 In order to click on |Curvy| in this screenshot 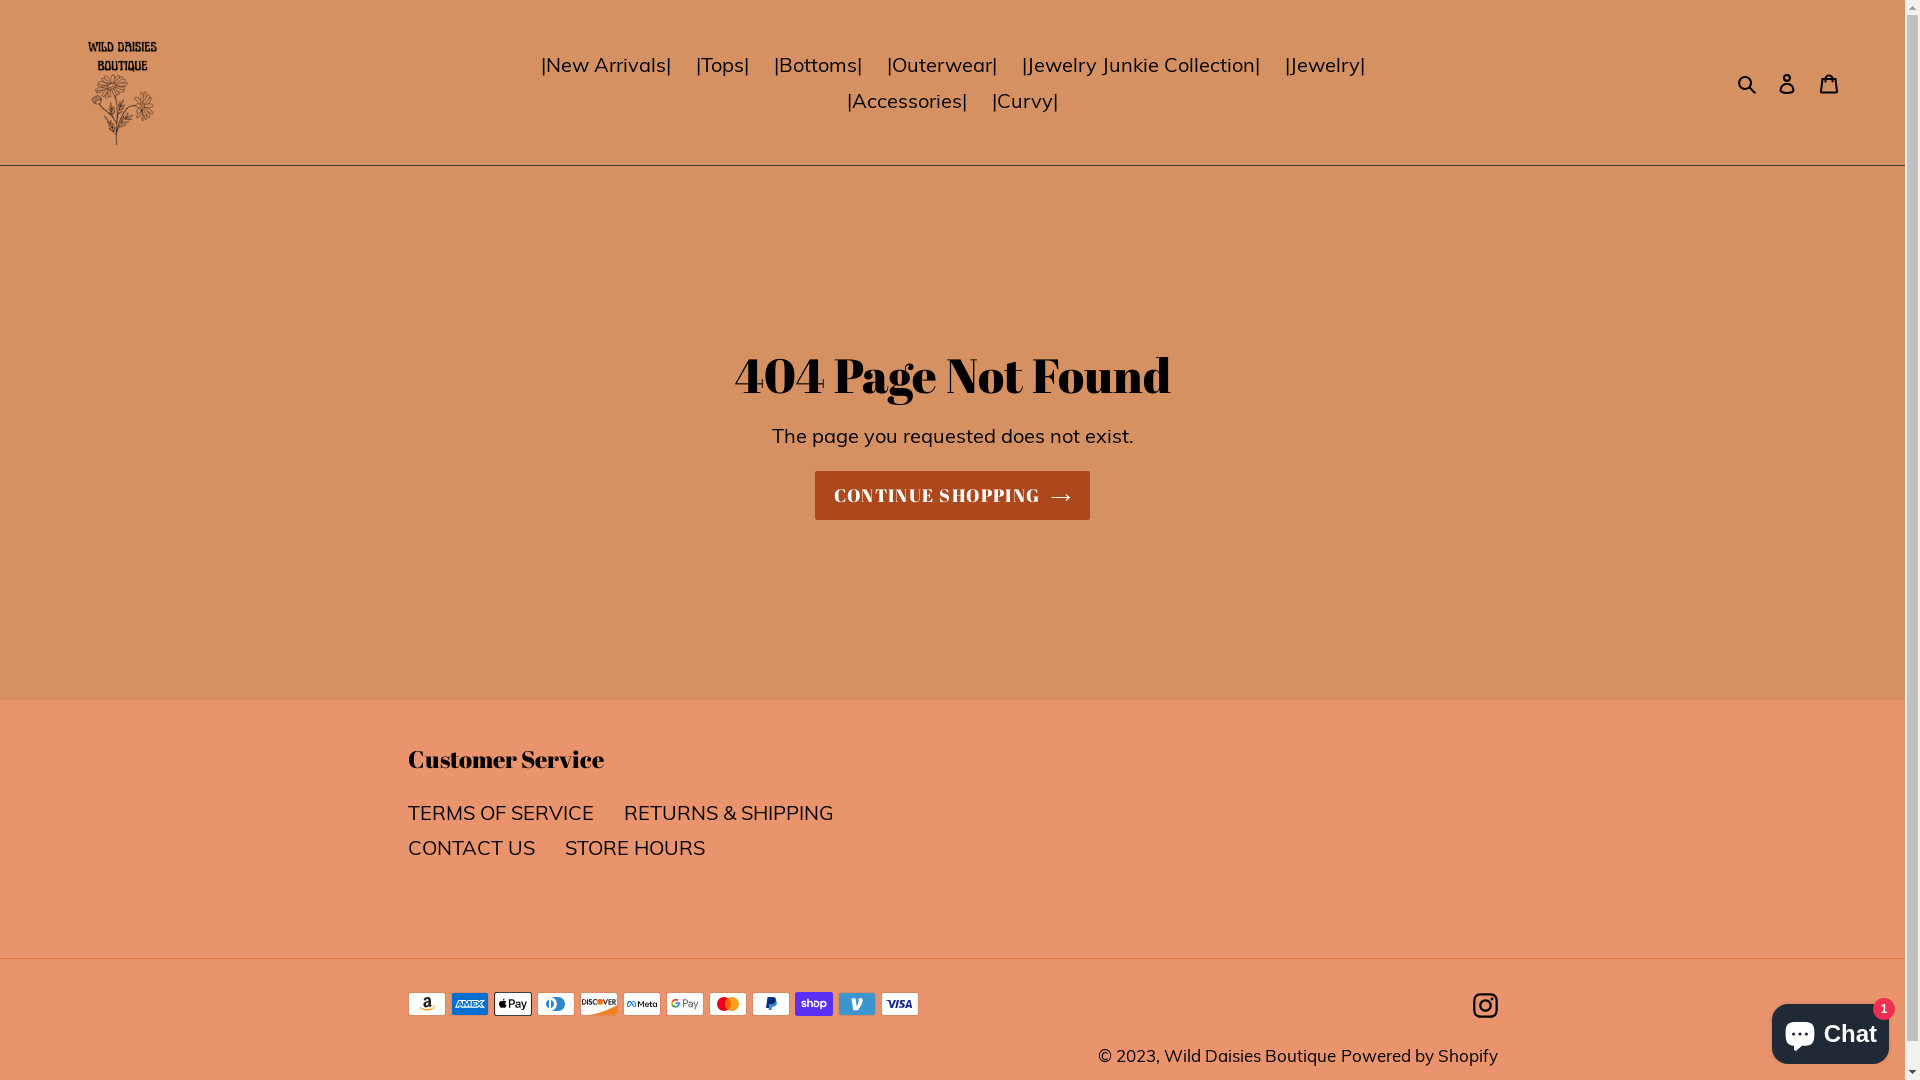, I will do `click(1025, 100)`.